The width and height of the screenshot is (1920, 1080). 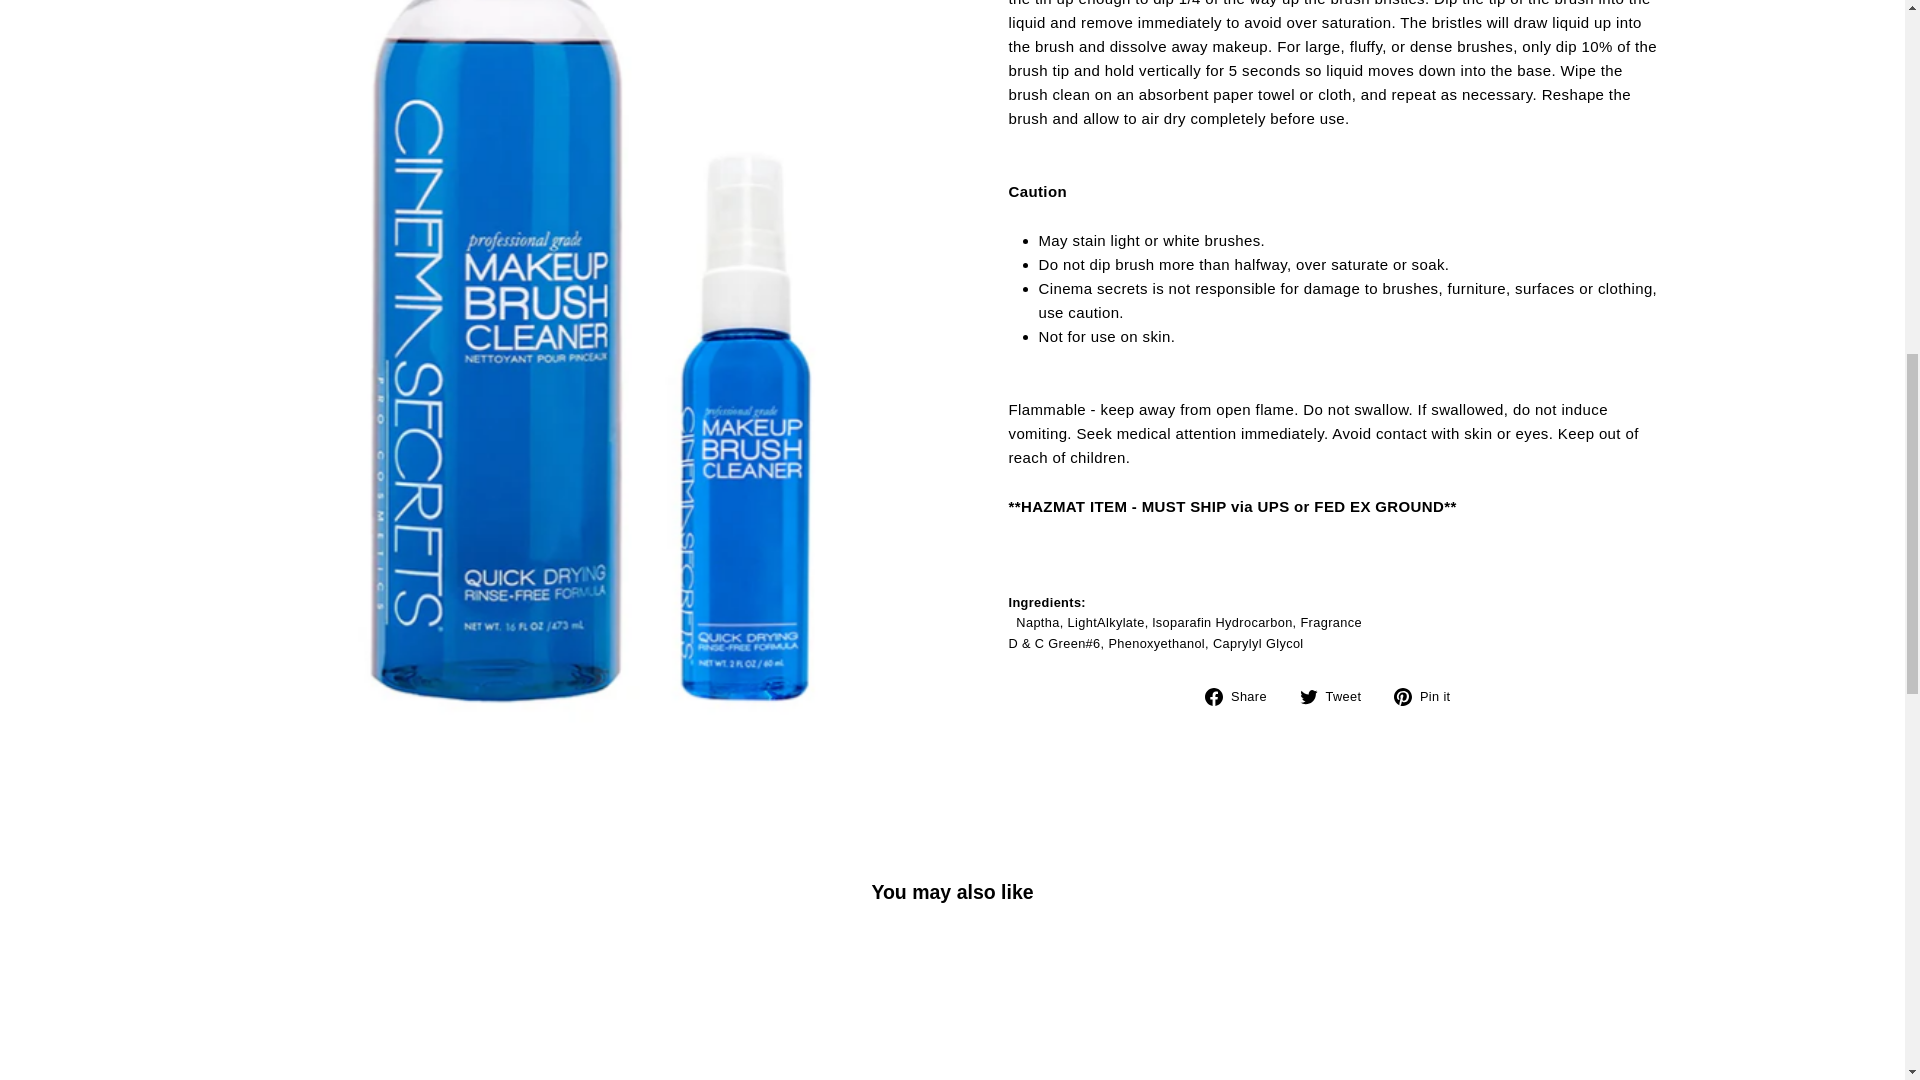 What do you see at coordinates (1308, 696) in the screenshot?
I see `twitter` at bounding box center [1308, 696].